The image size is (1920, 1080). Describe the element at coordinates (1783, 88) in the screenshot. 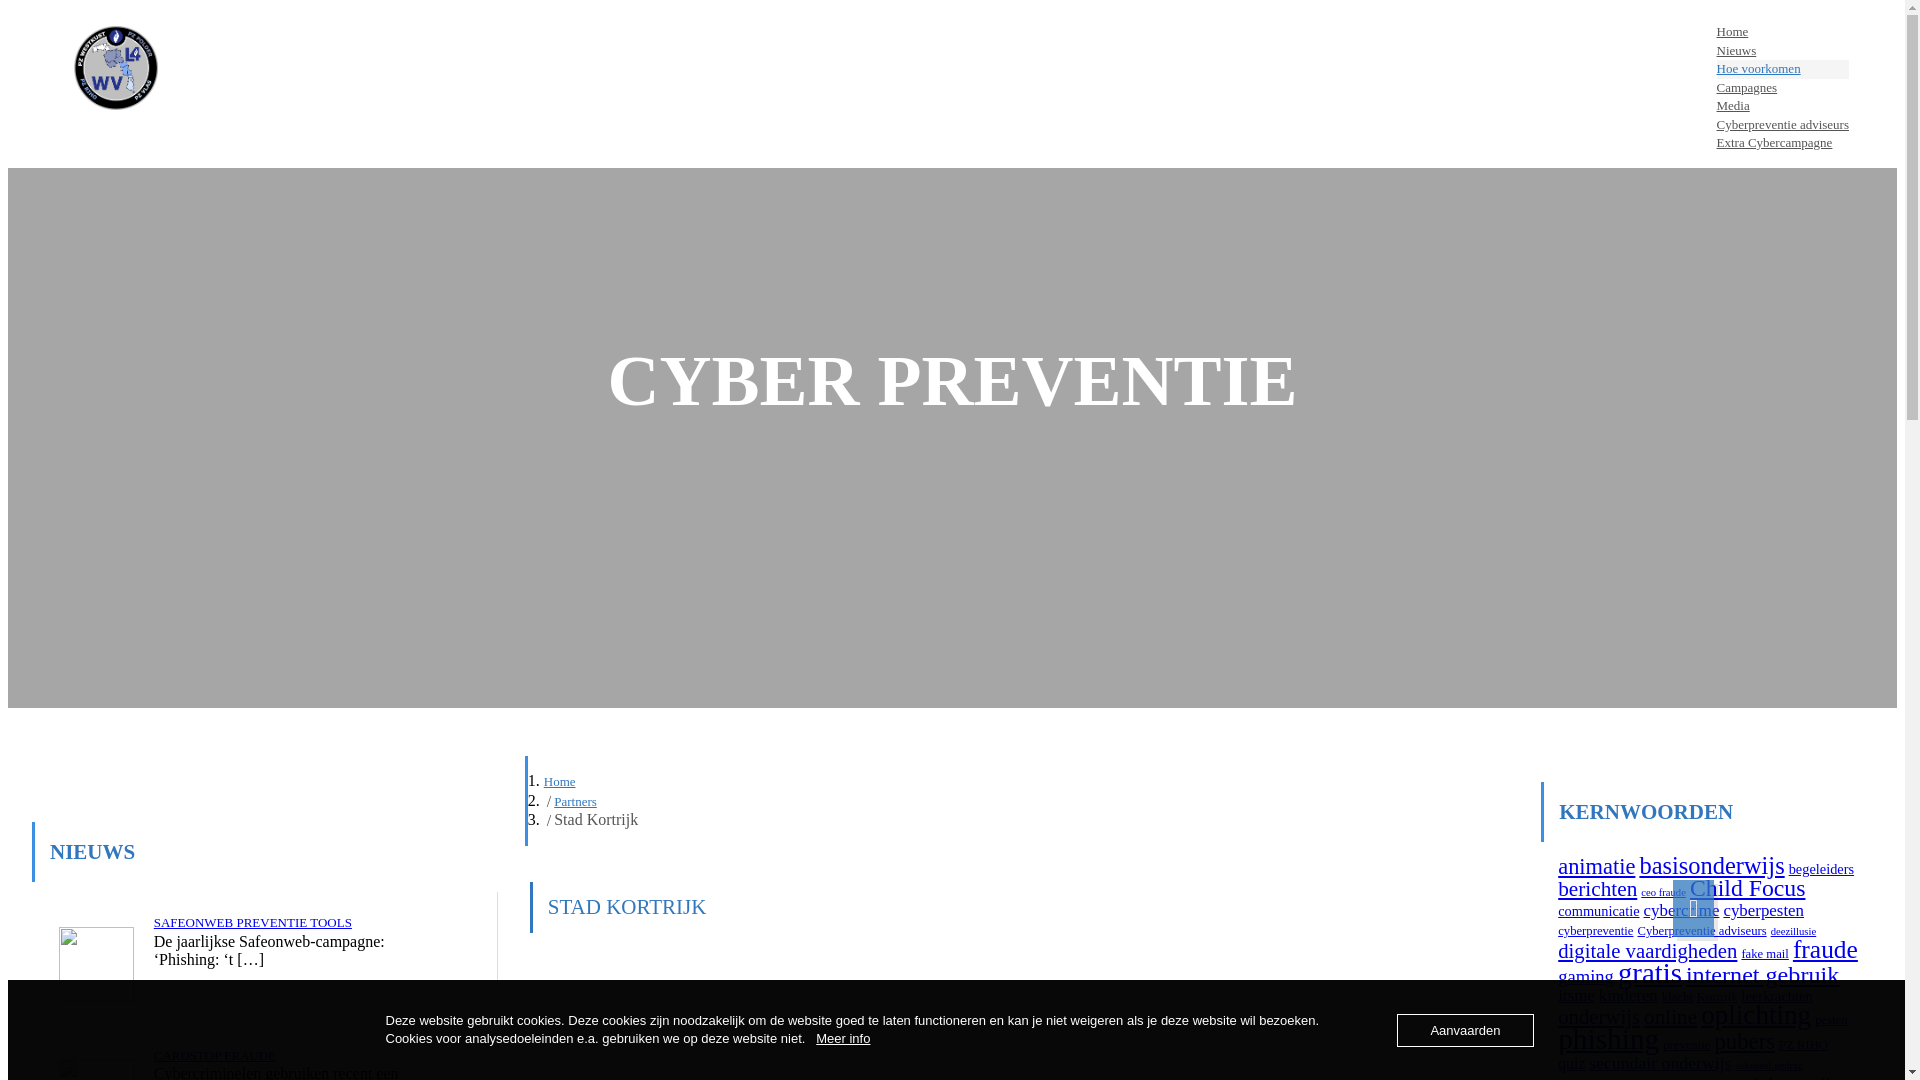

I see `Campagnes` at that location.